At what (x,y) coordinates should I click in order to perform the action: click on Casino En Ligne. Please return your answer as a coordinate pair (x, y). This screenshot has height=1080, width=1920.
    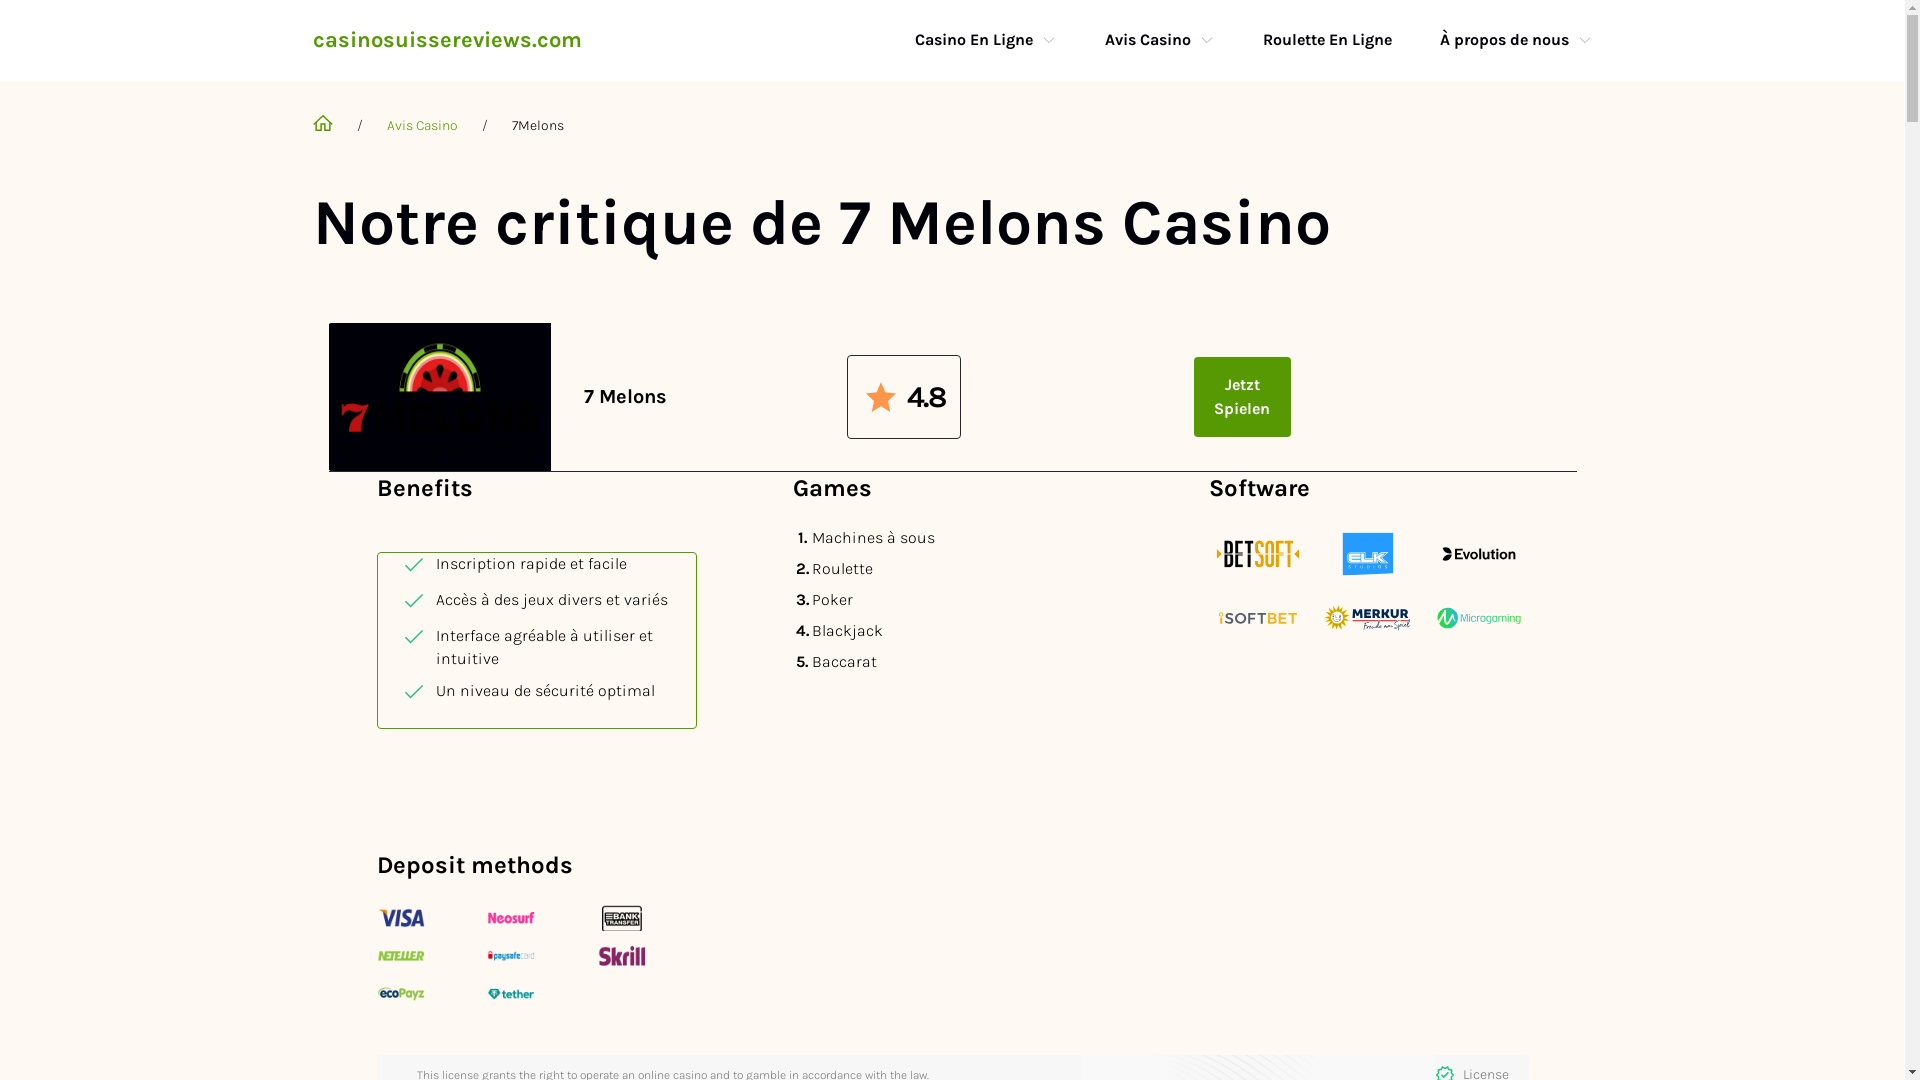
    Looking at the image, I should click on (973, 40).